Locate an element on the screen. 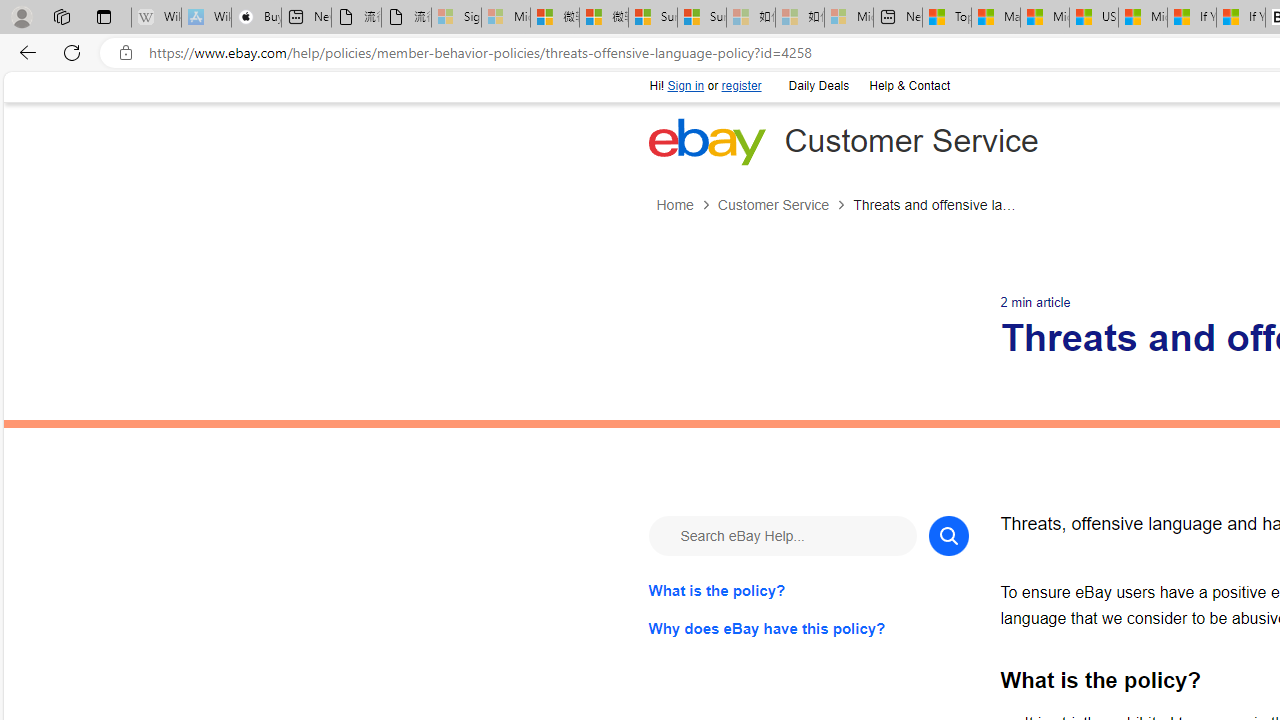  Customer Service is located at coordinates (784, 205).